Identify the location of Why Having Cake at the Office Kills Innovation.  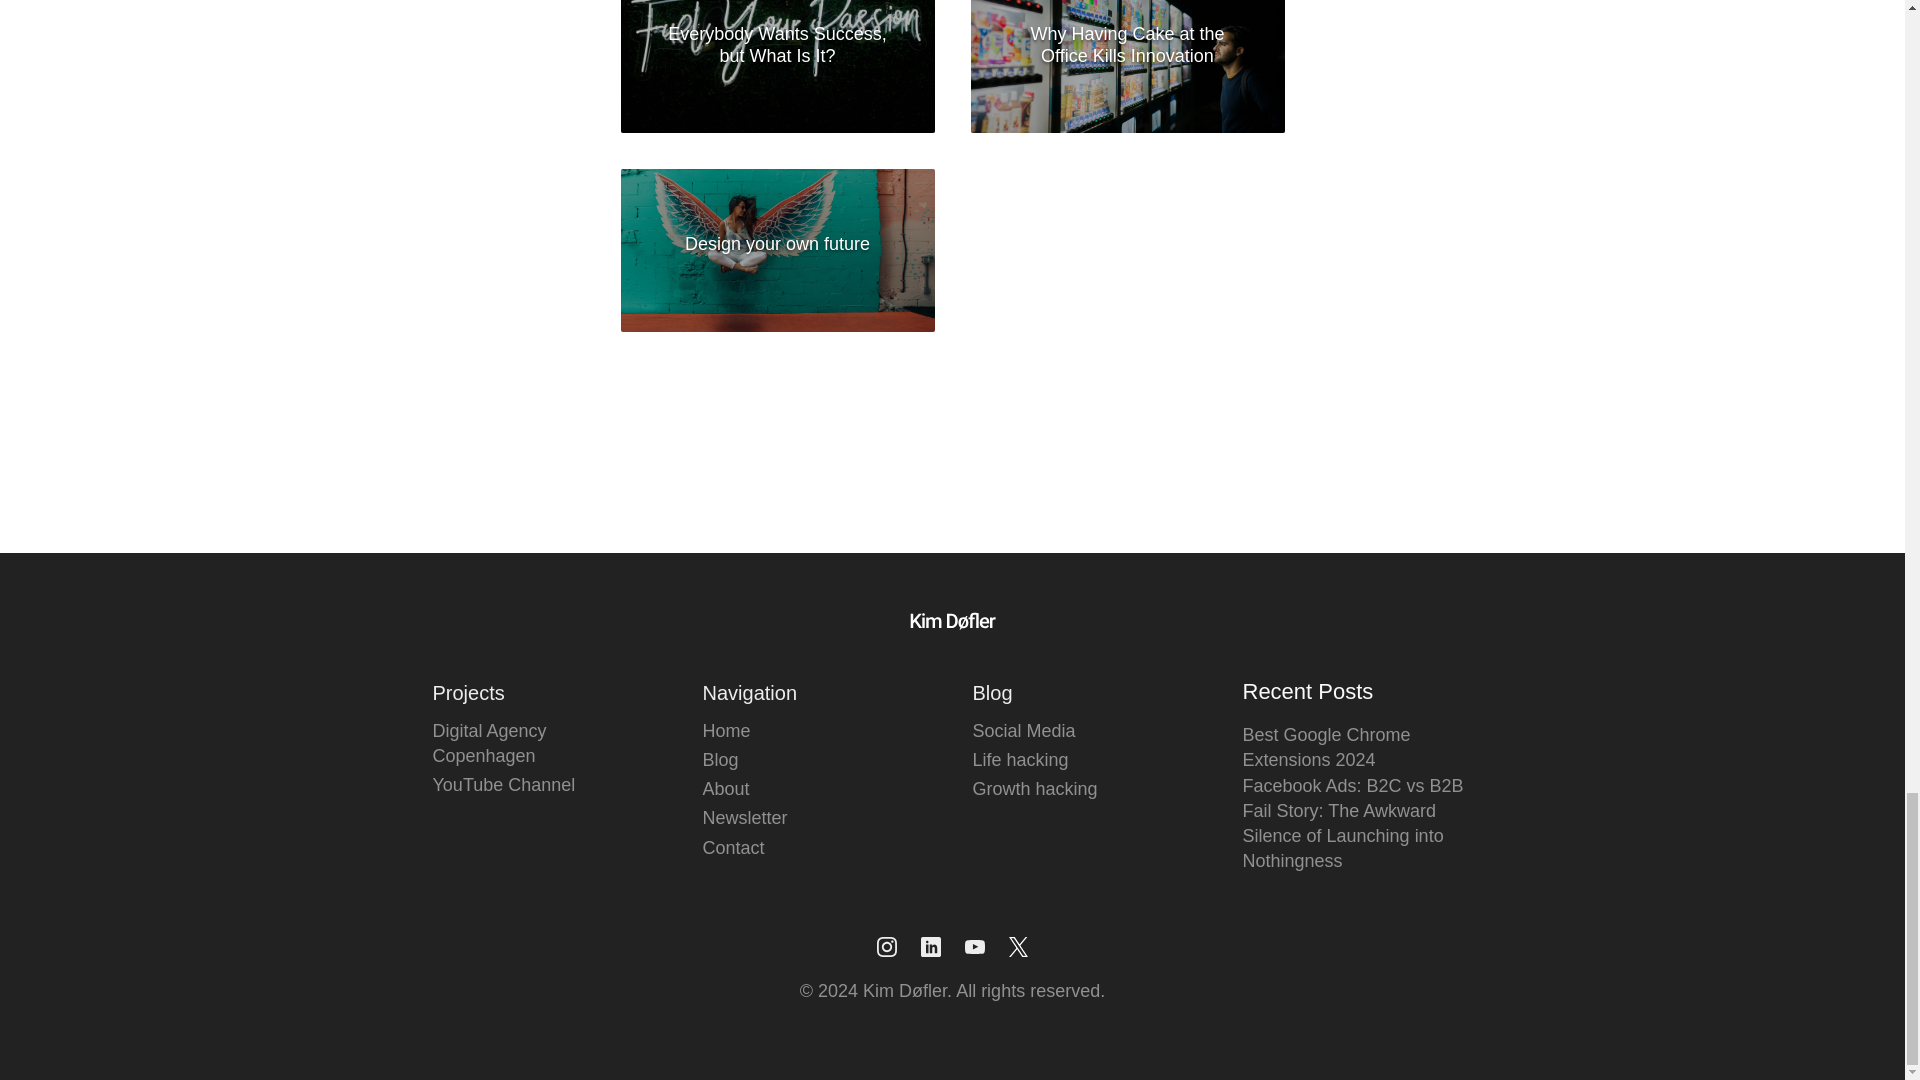
(1126, 75).